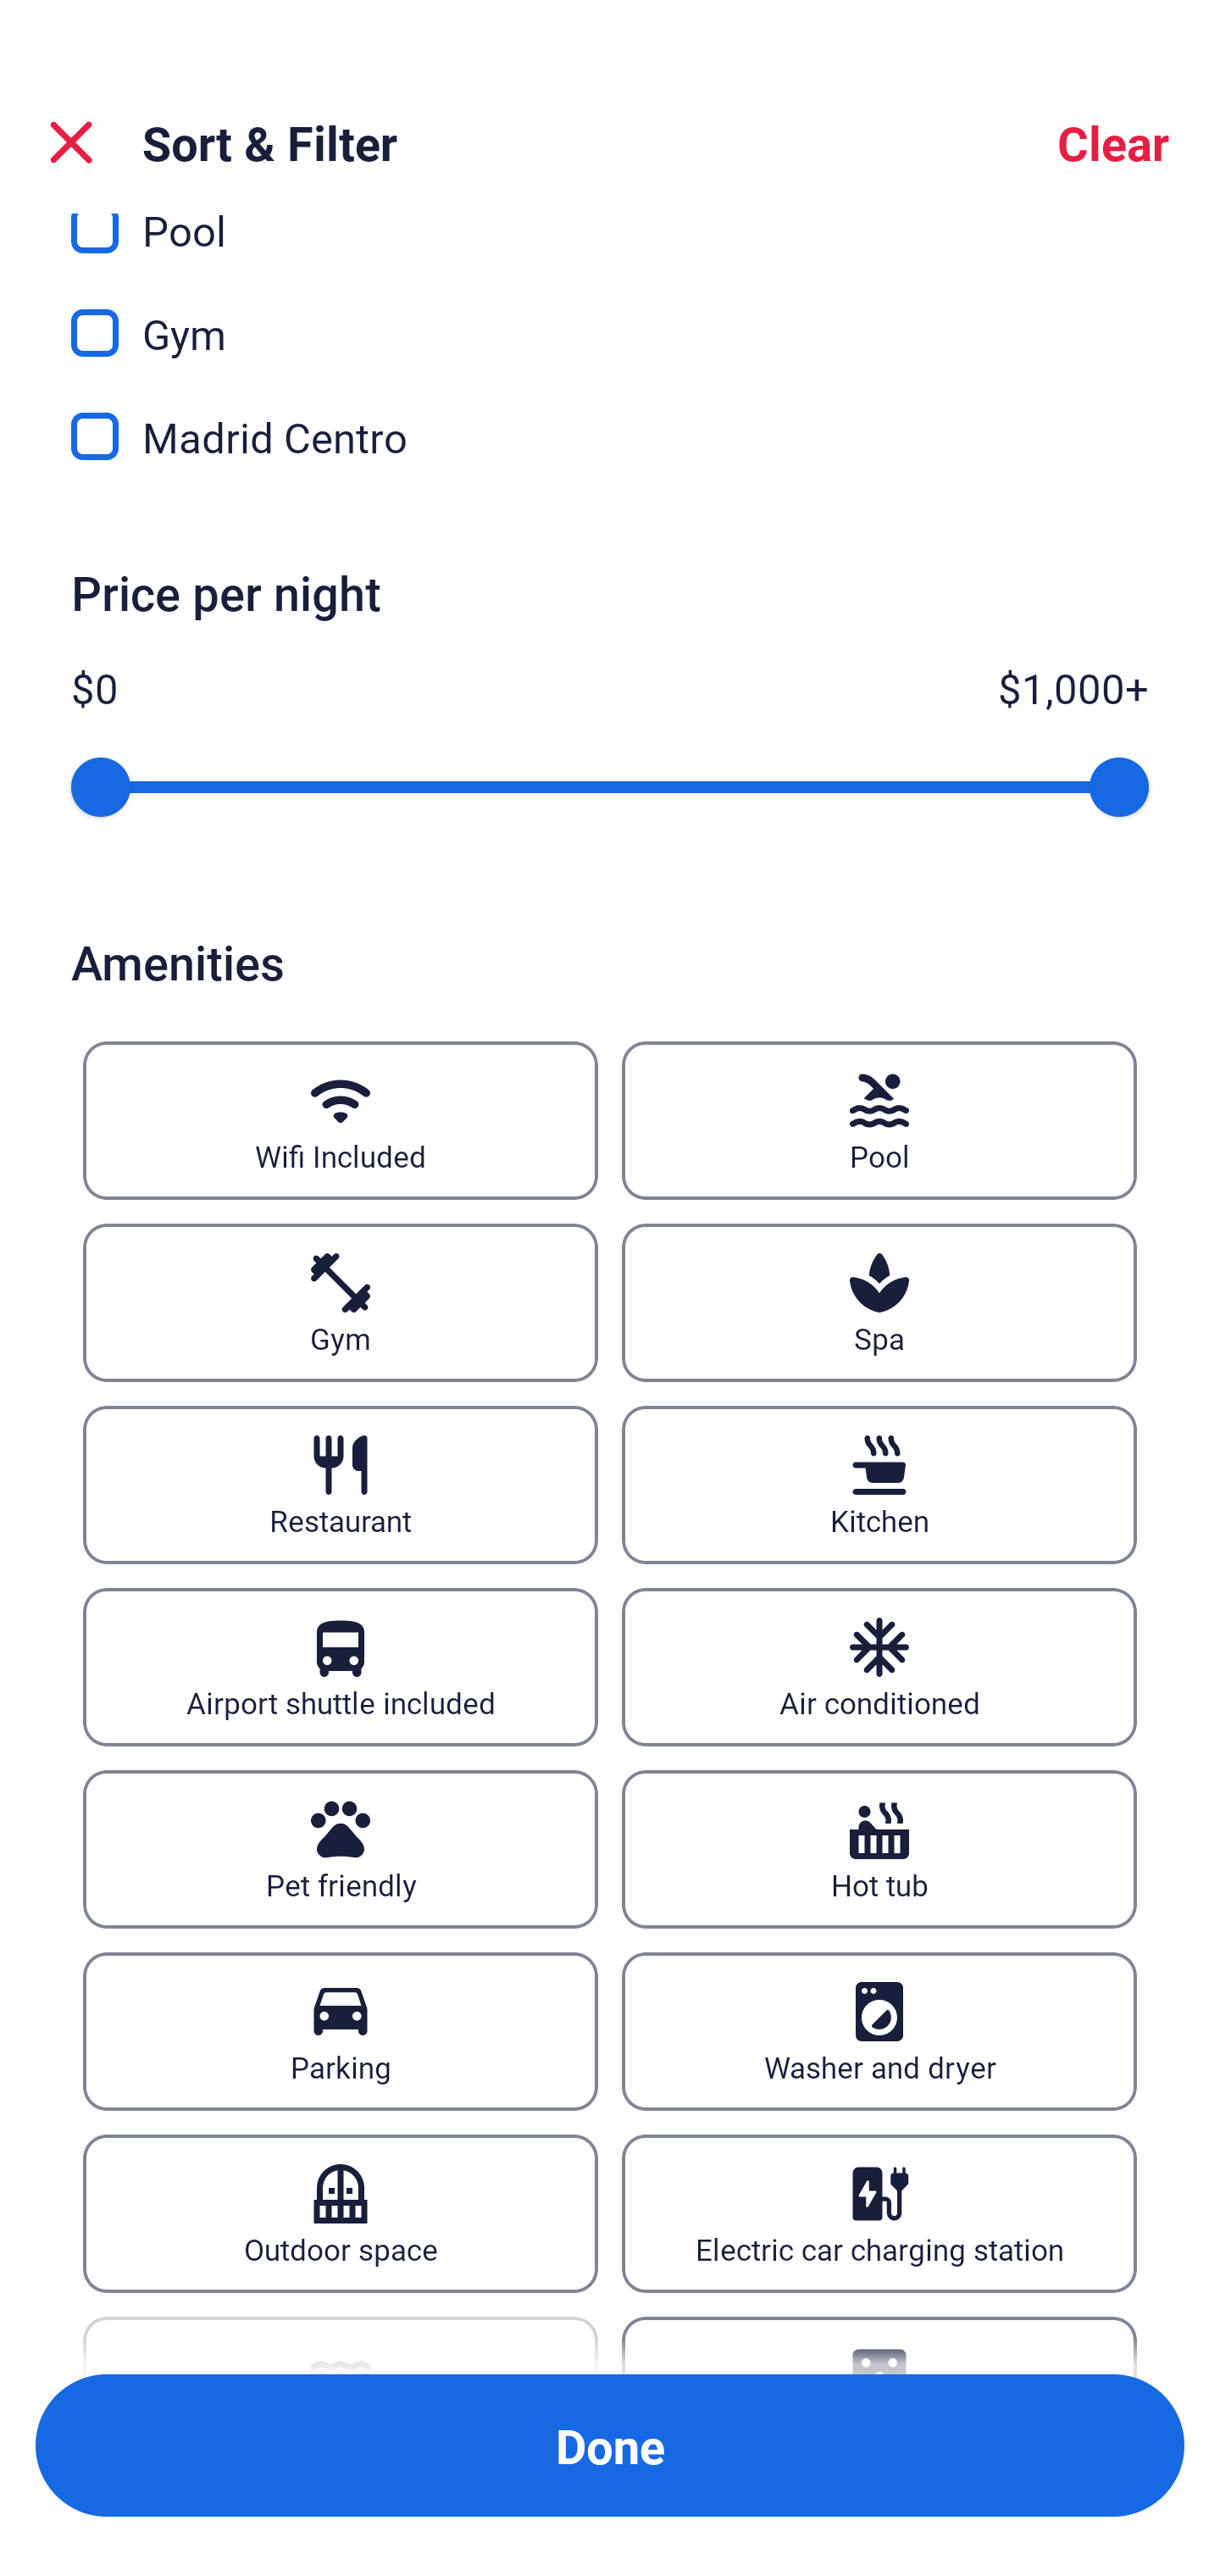 The width and height of the screenshot is (1220, 2576). What do you see at coordinates (879, 2030) in the screenshot?
I see `Washer and dryer` at bounding box center [879, 2030].